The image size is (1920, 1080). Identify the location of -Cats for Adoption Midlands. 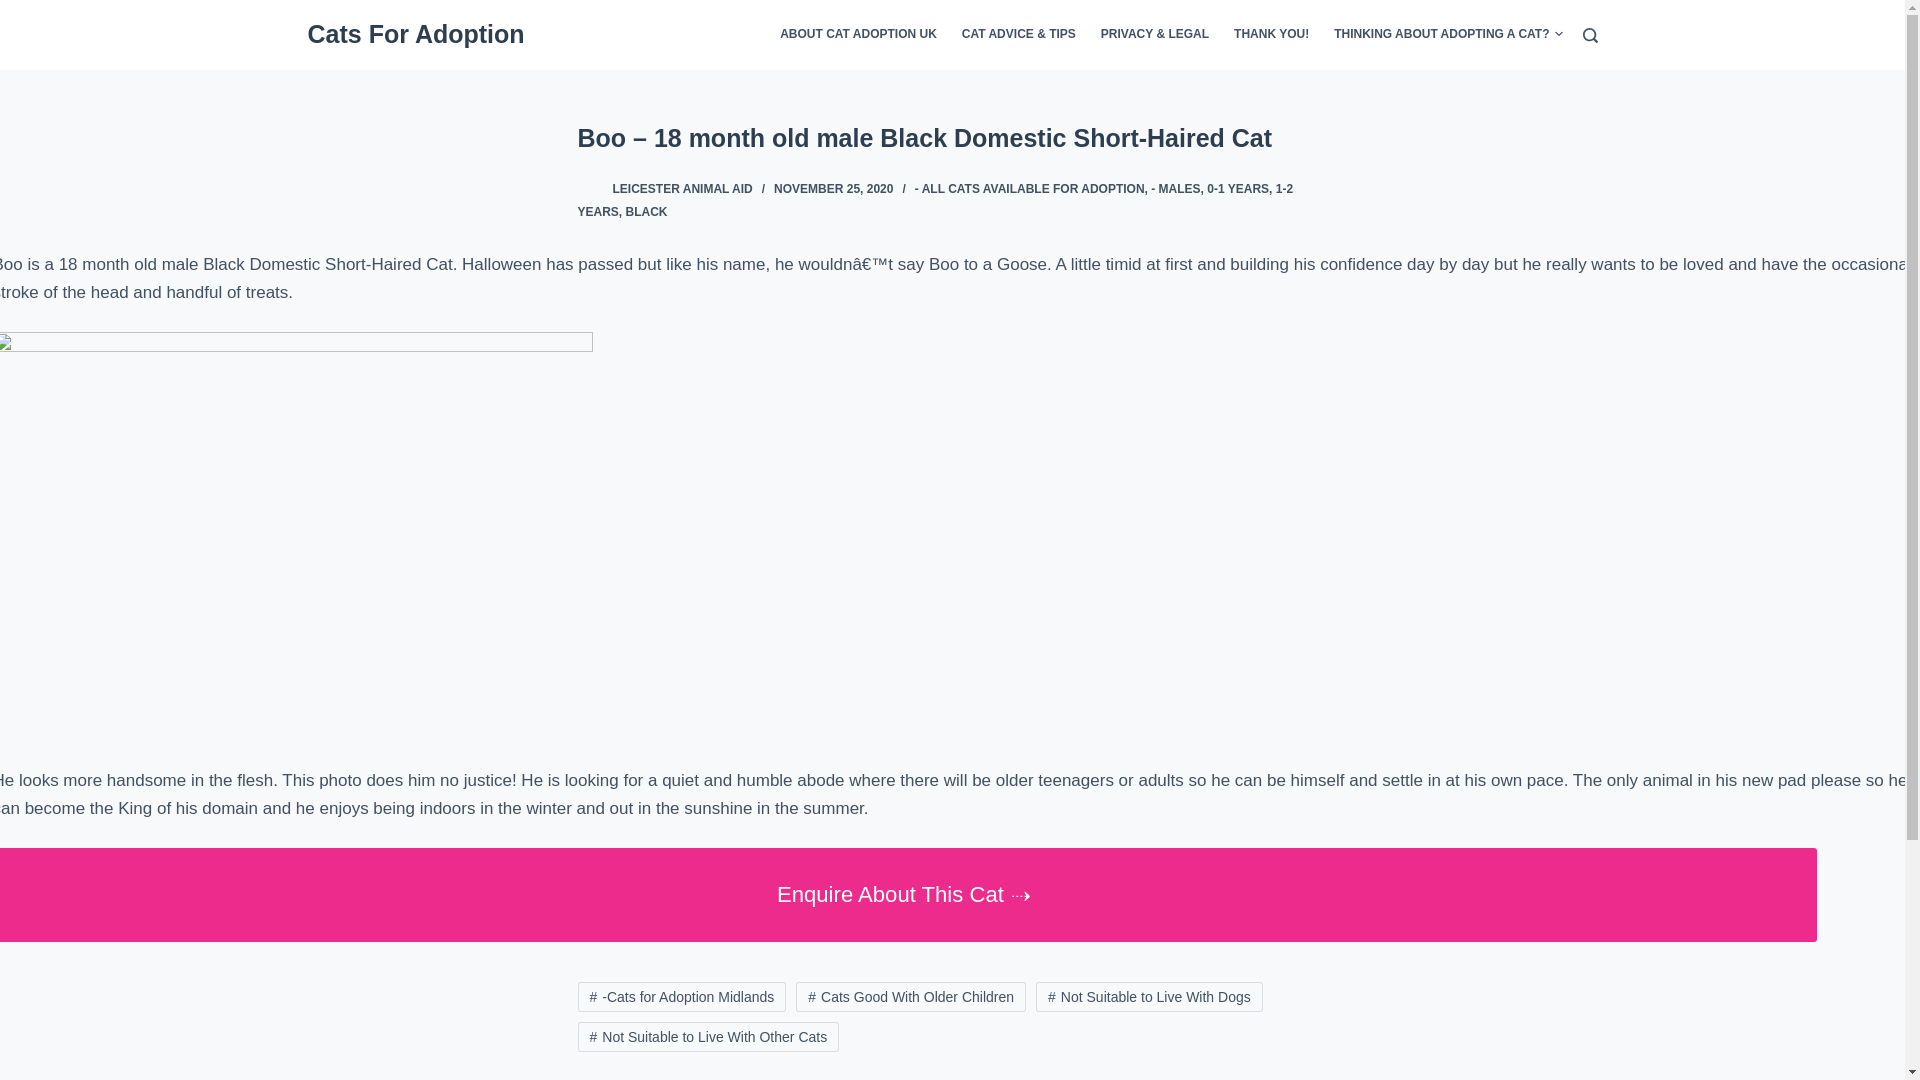
(682, 996).